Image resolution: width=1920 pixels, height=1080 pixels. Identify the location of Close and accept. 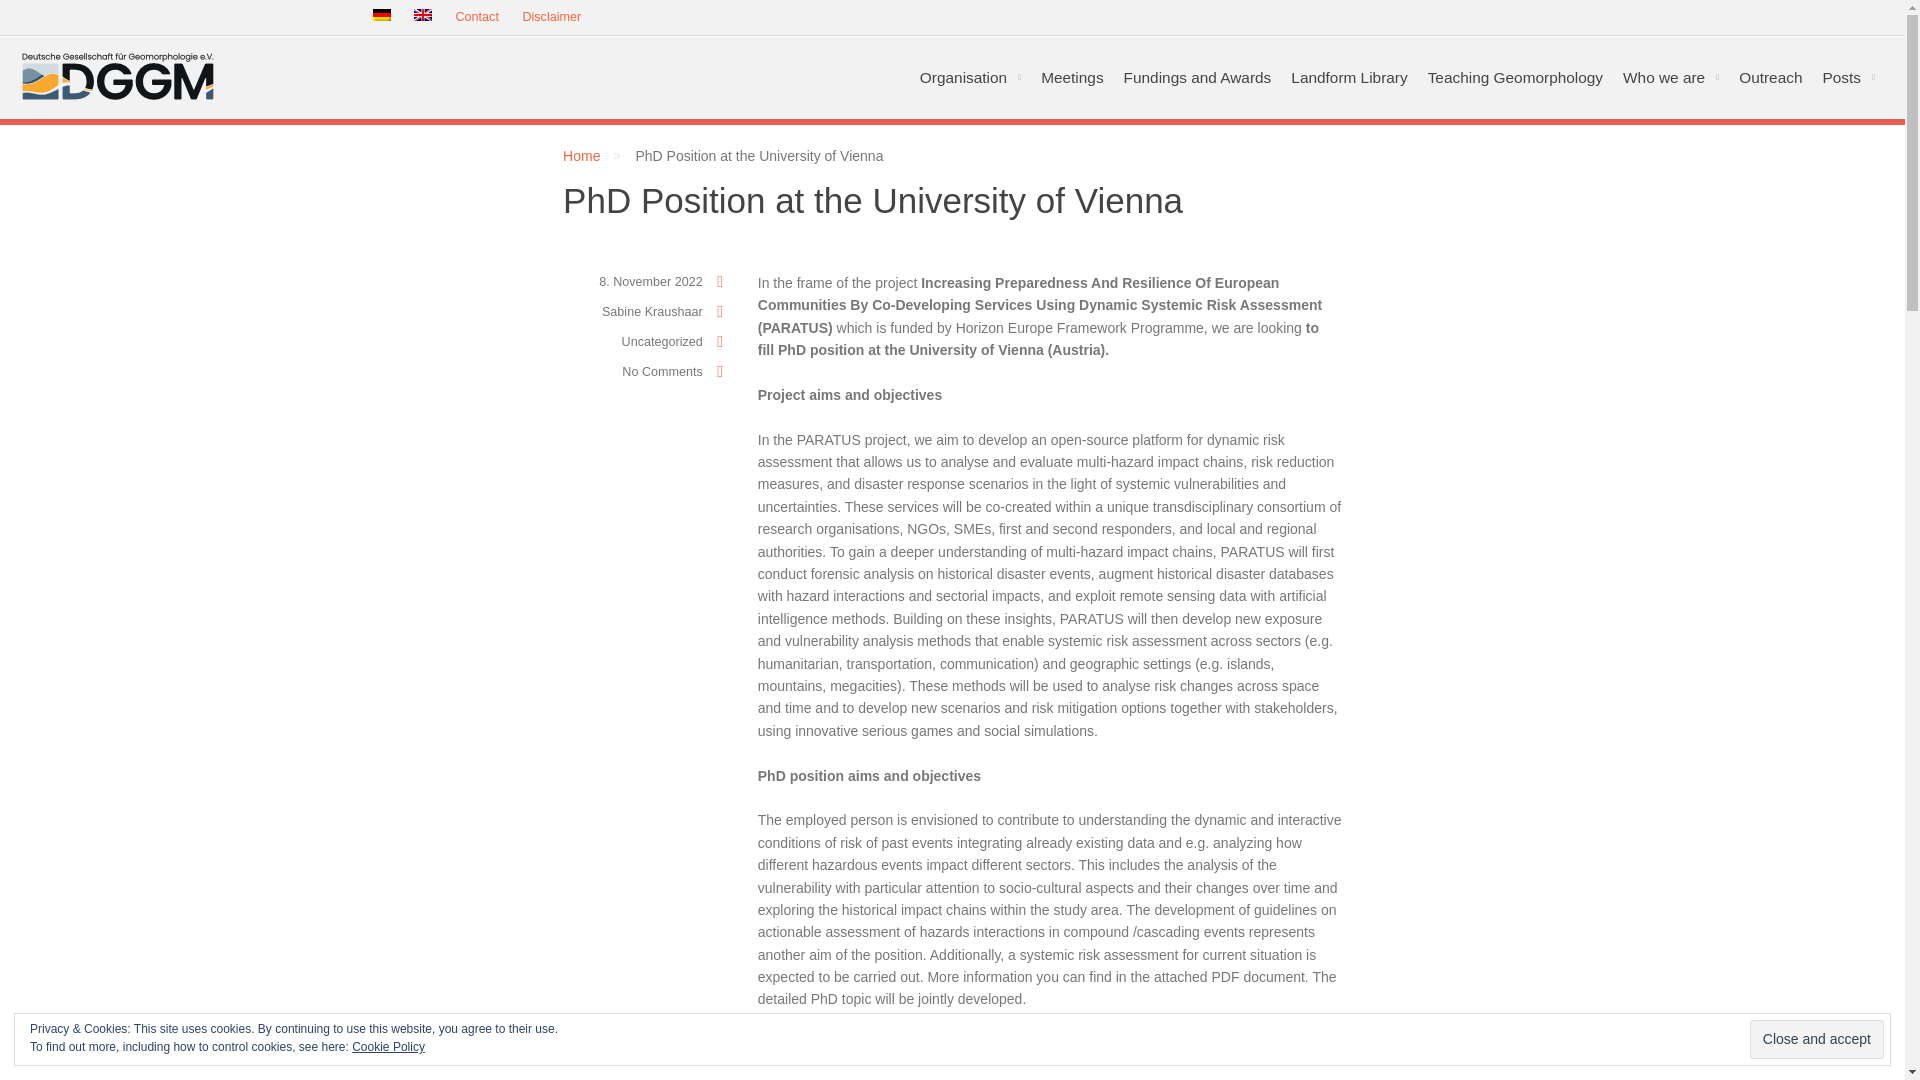
(1816, 1039).